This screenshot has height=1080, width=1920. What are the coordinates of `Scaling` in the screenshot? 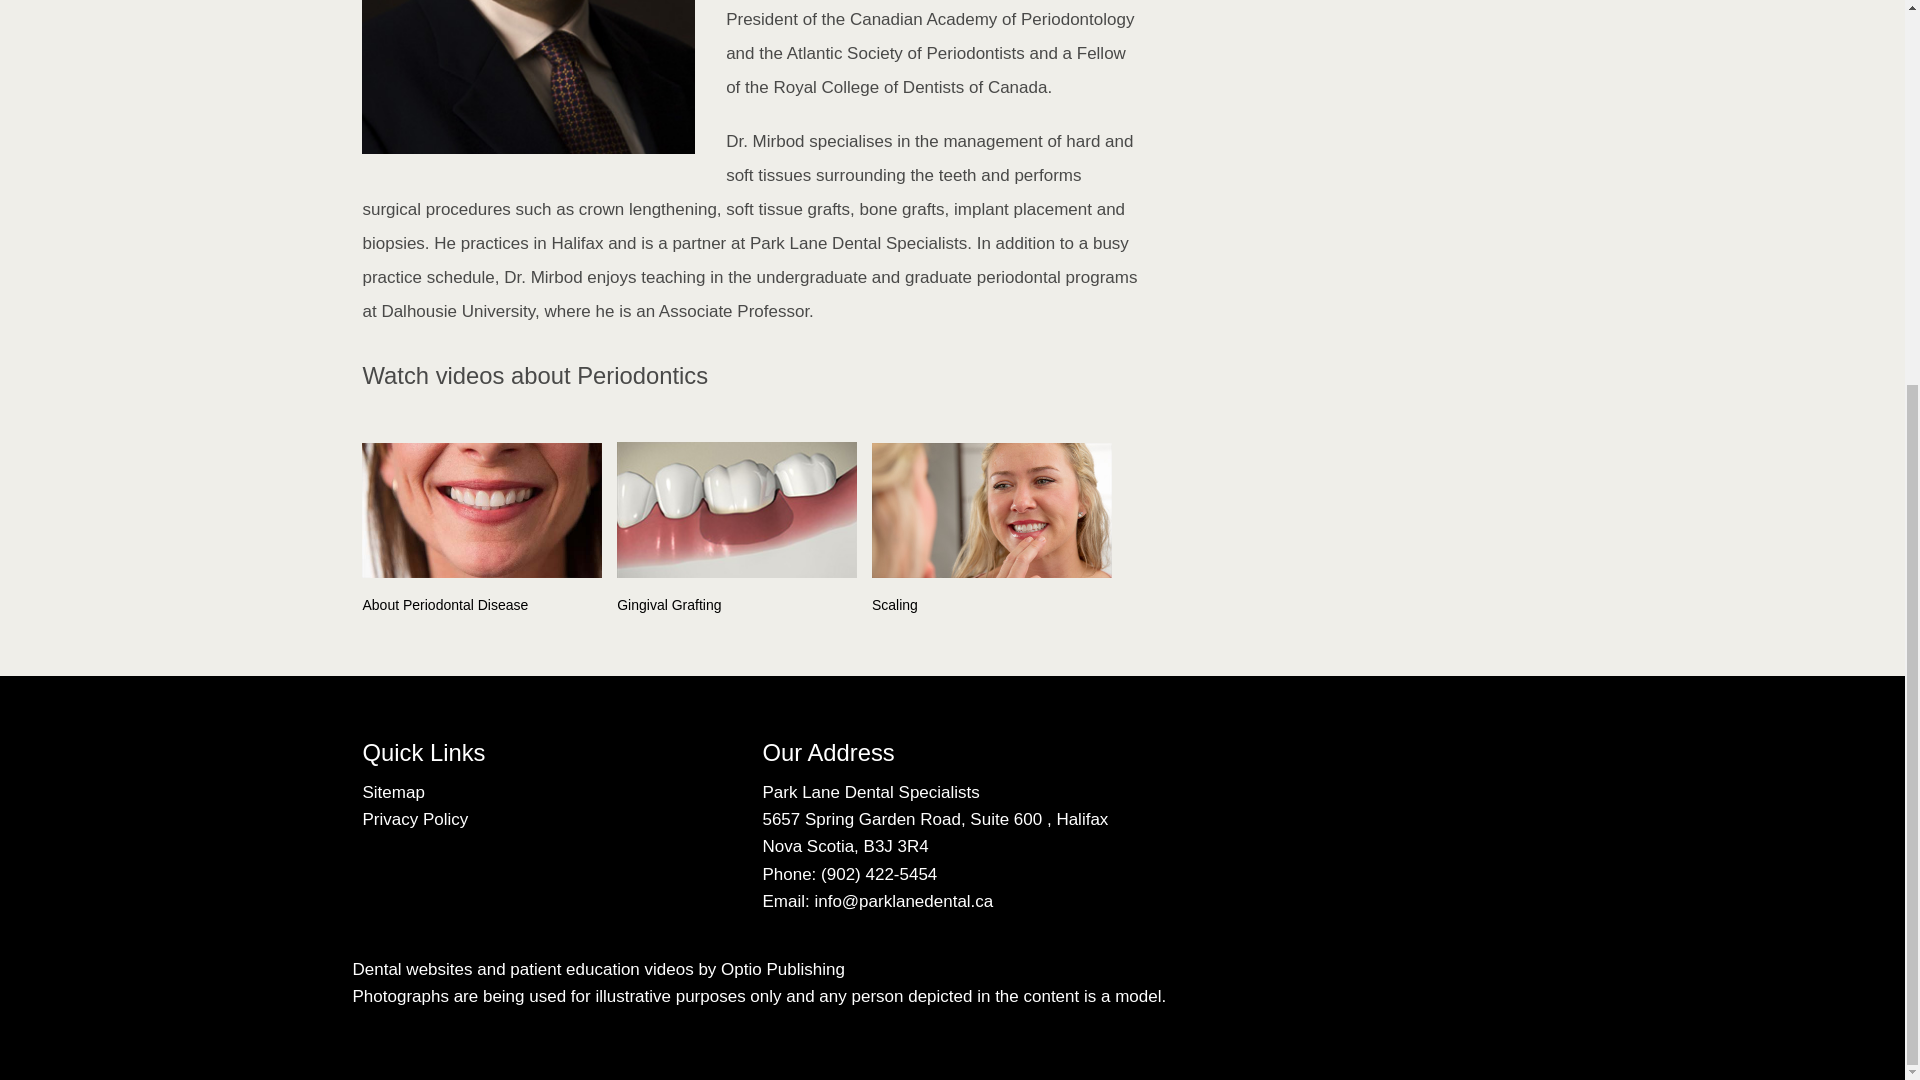 It's located at (996, 530).